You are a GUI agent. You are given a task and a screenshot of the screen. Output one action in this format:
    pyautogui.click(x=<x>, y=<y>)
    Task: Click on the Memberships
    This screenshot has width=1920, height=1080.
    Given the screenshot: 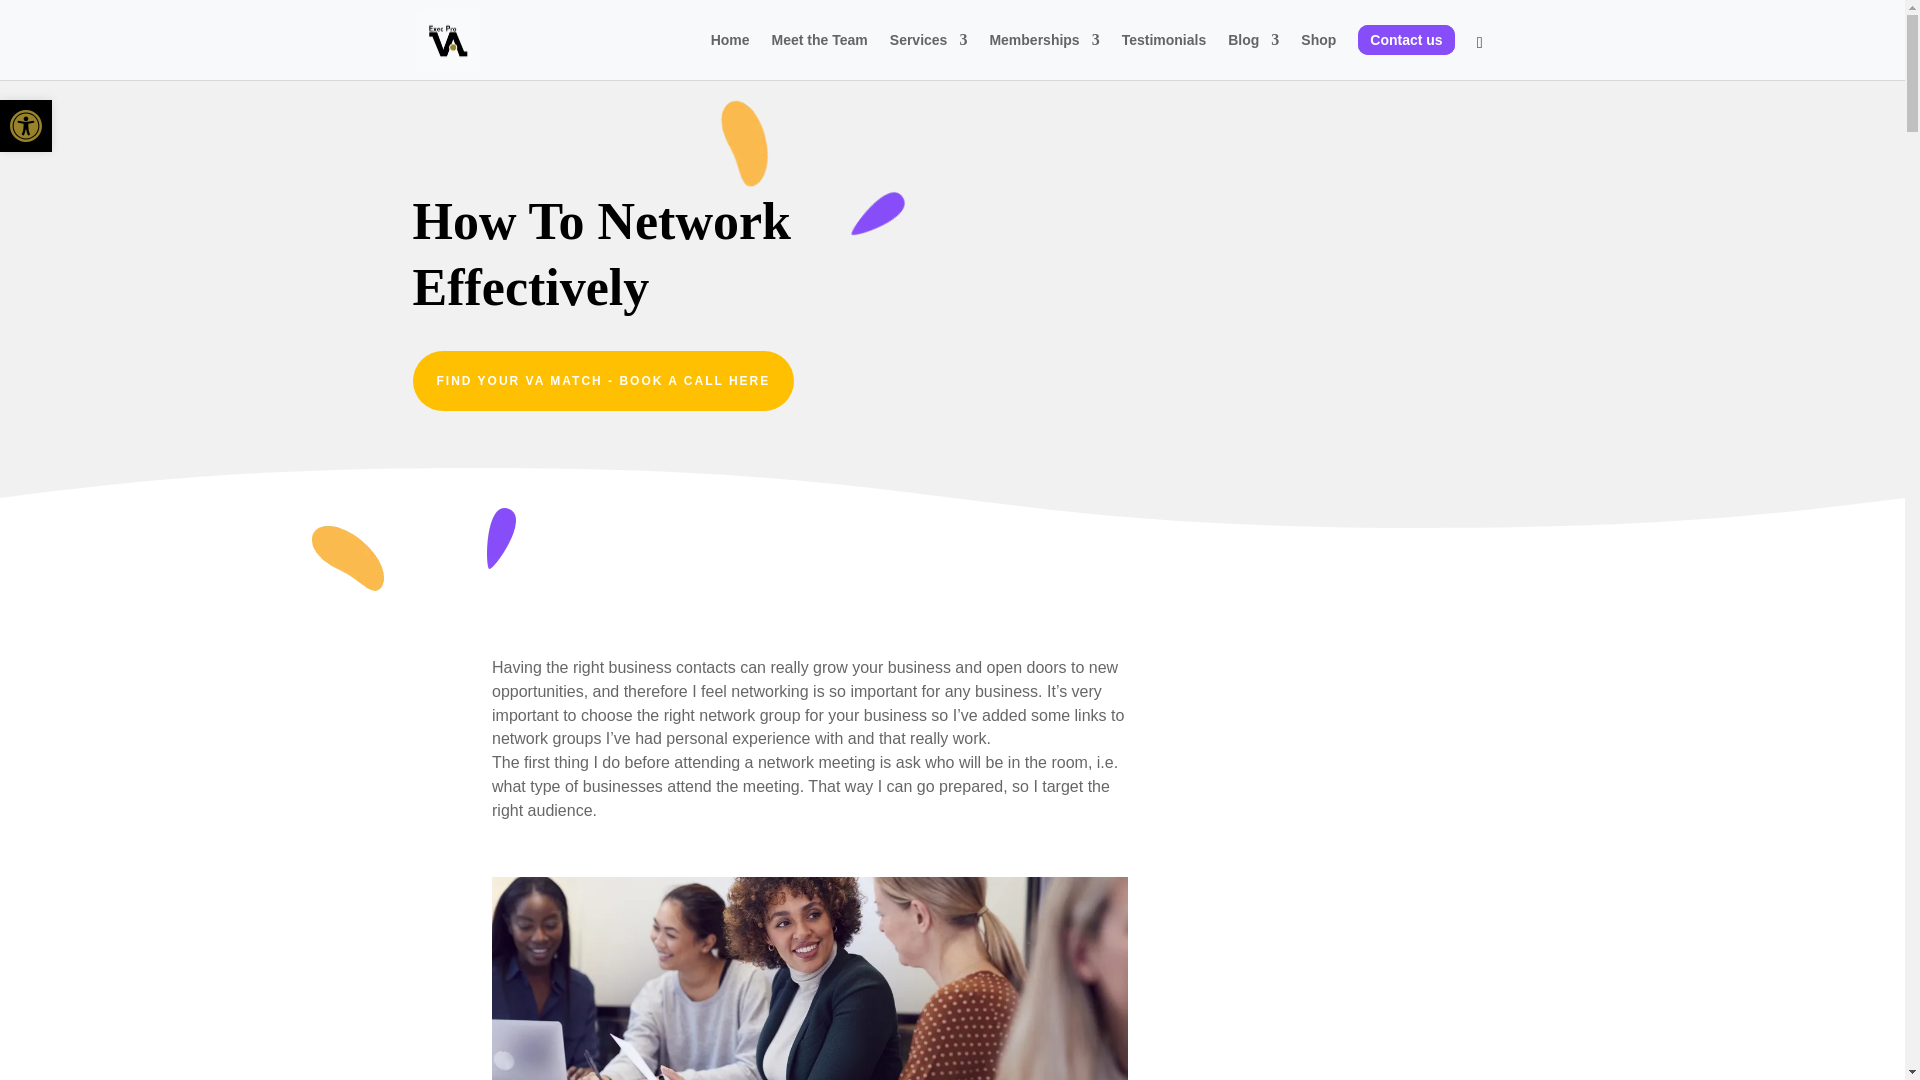 What is the action you would take?
    pyautogui.click(x=1043, y=56)
    